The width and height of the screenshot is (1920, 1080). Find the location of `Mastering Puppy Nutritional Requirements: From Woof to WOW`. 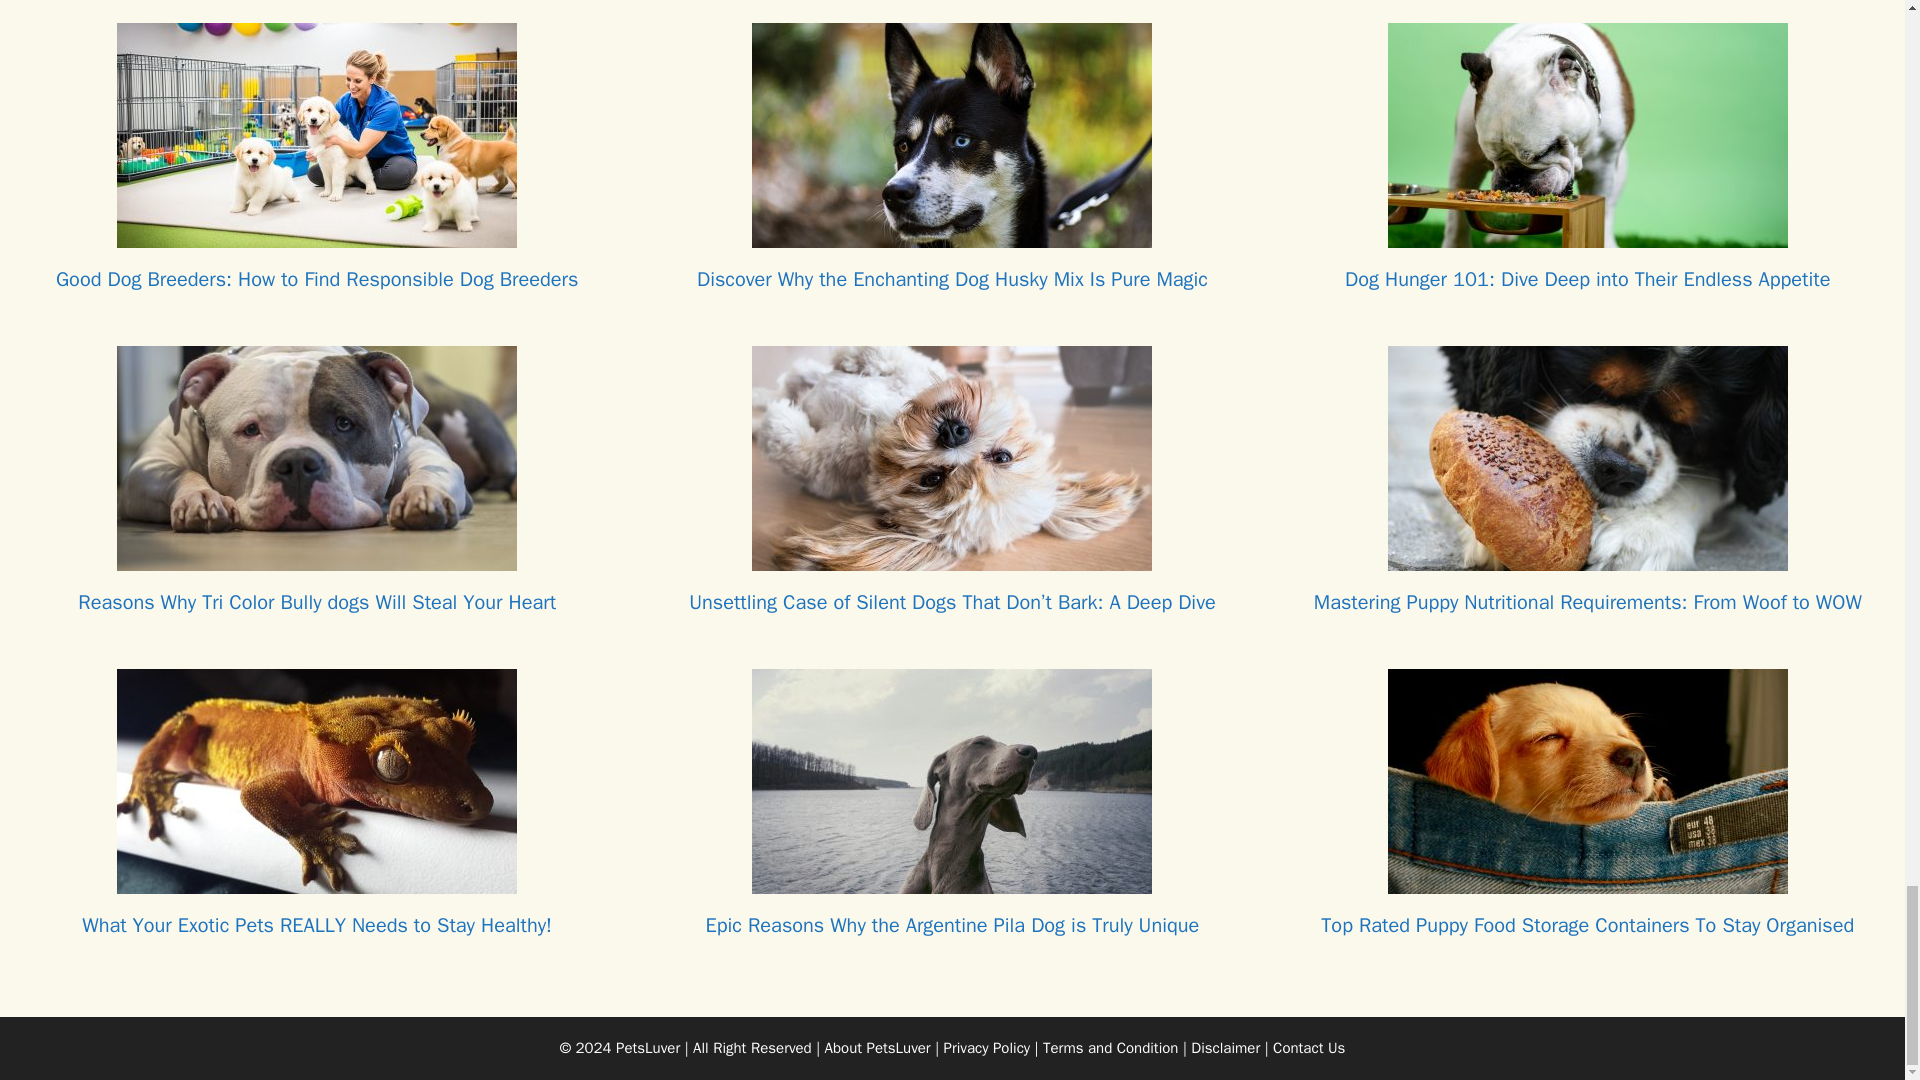

Mastering Puppy Nutritional Requirements: From Woof to WOW is located at coordinates (1588, 558).